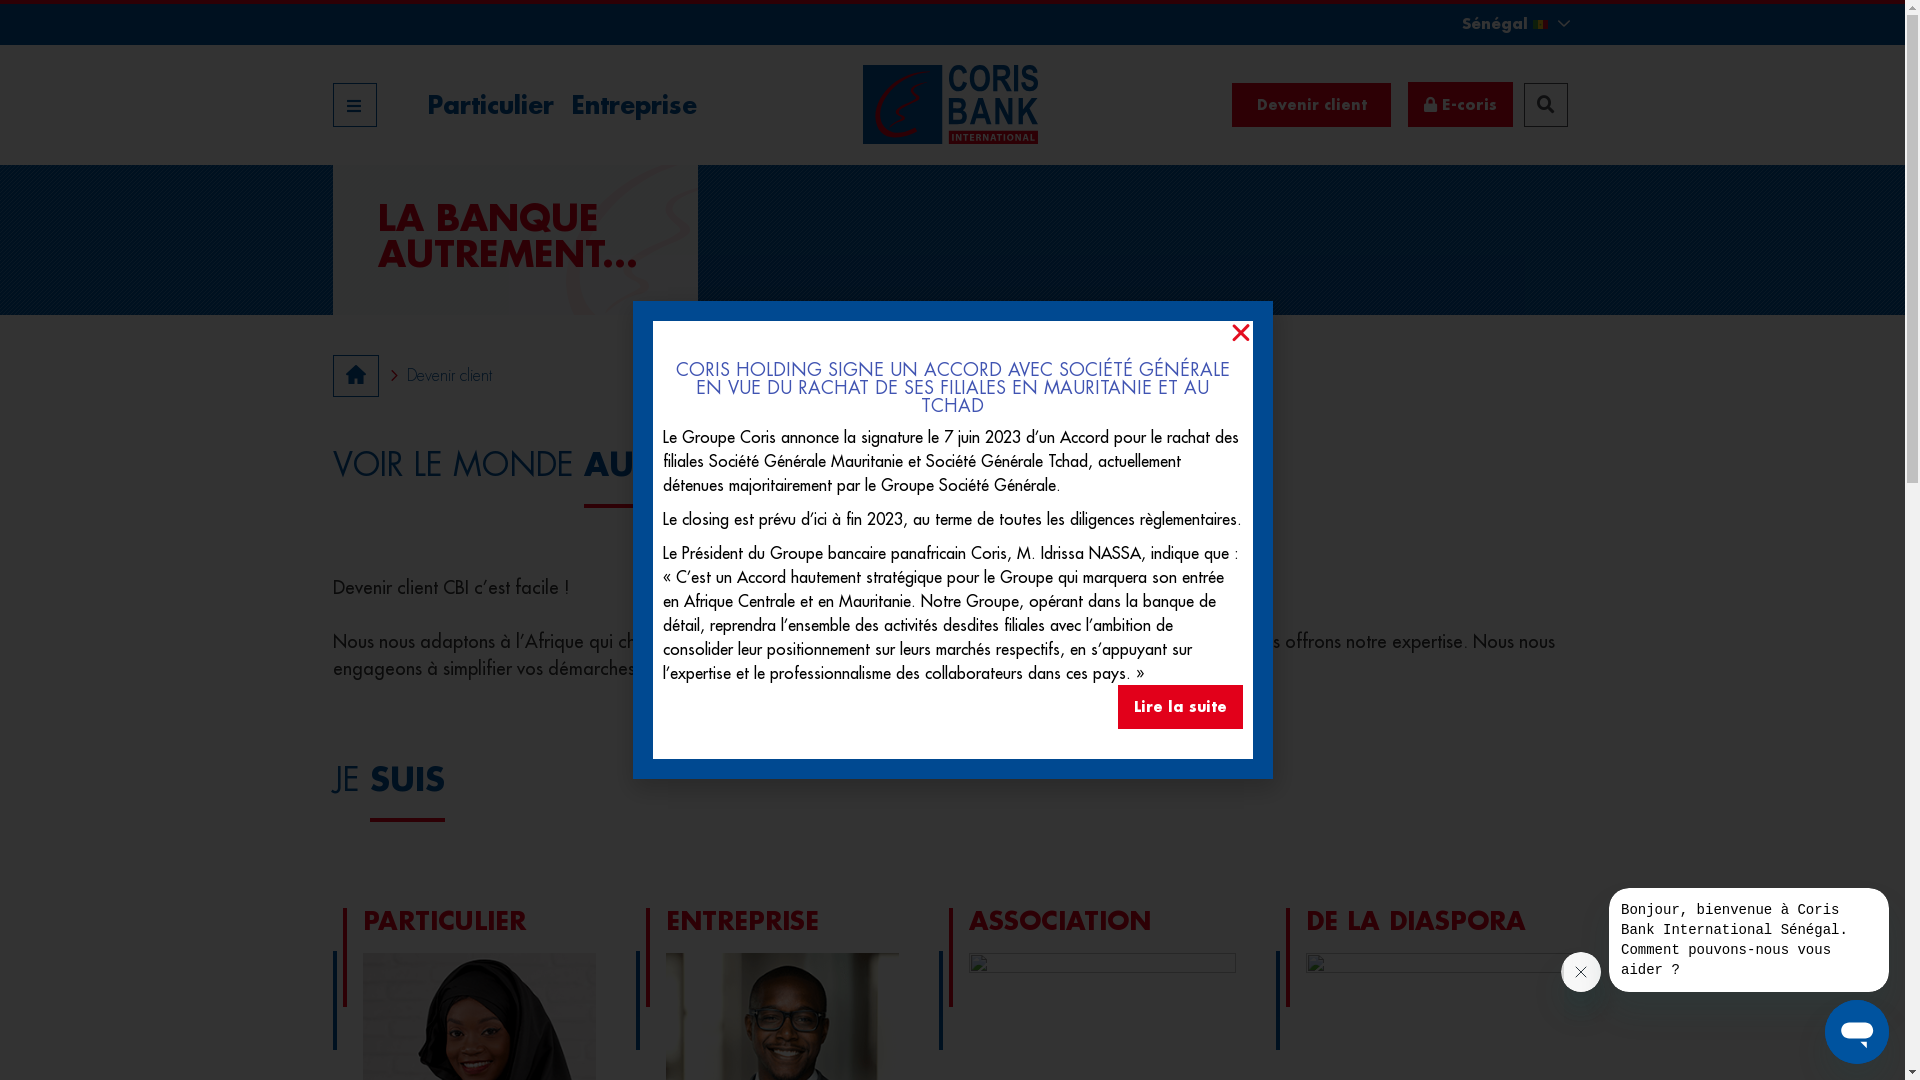 The height and width of the screenshot is (1080, 1920). What do you see at coordinates (486, 105) in the screenshot?
I see `Particulier` at bounding box center [486, 105].